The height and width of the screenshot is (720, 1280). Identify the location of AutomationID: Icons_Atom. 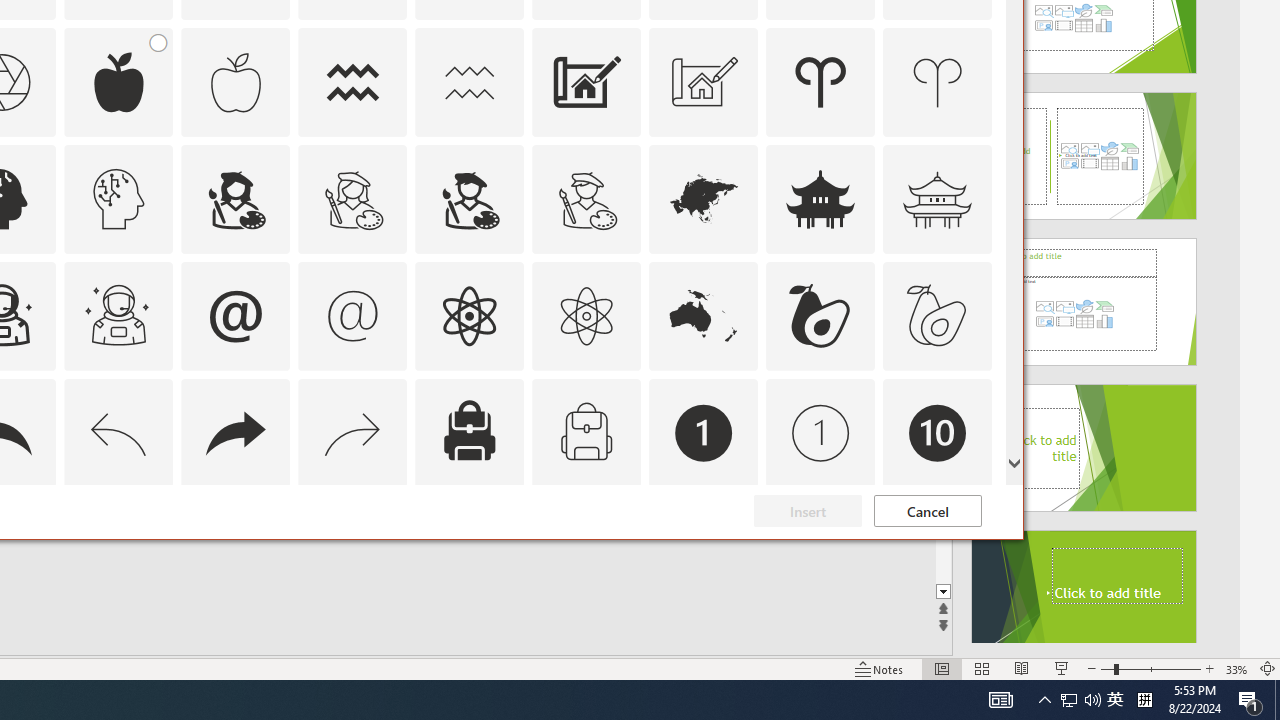
(469, 316).